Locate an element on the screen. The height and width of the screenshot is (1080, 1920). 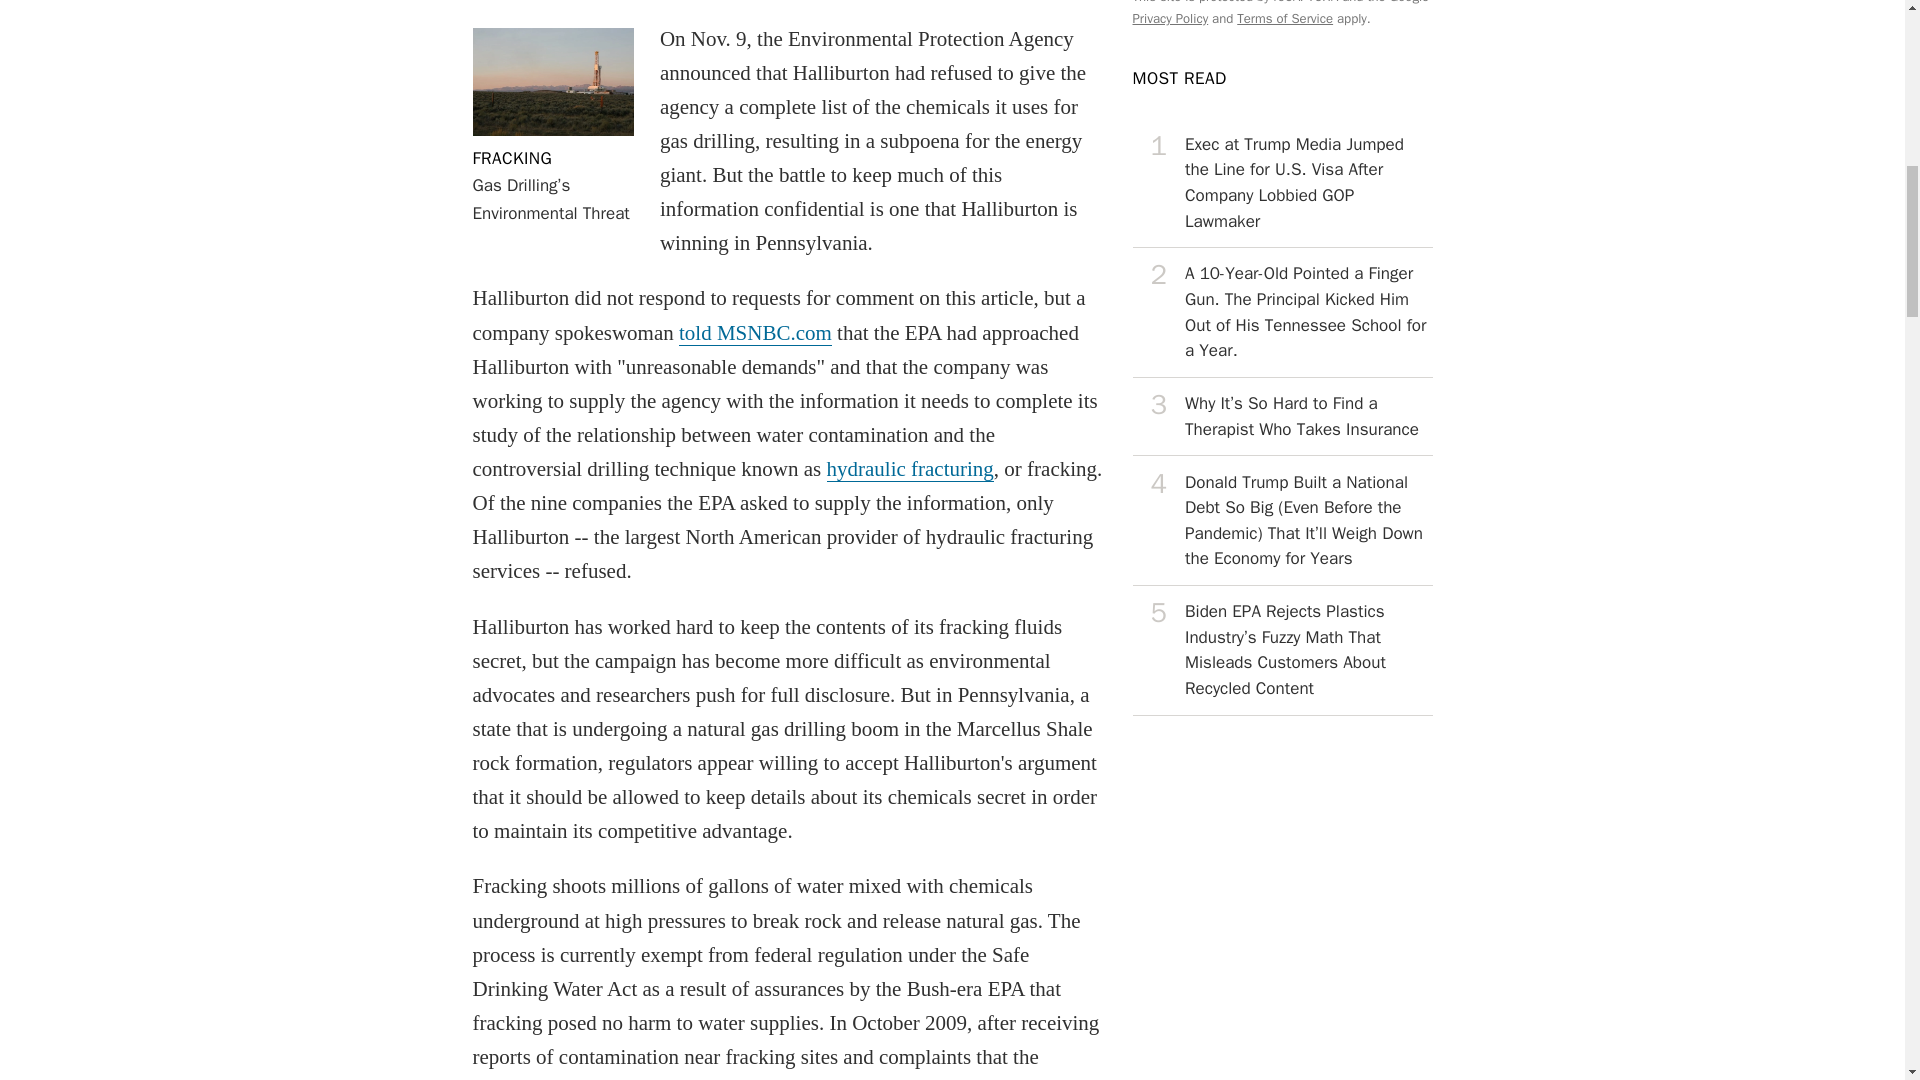
View this is located at coordinates (755, 332).